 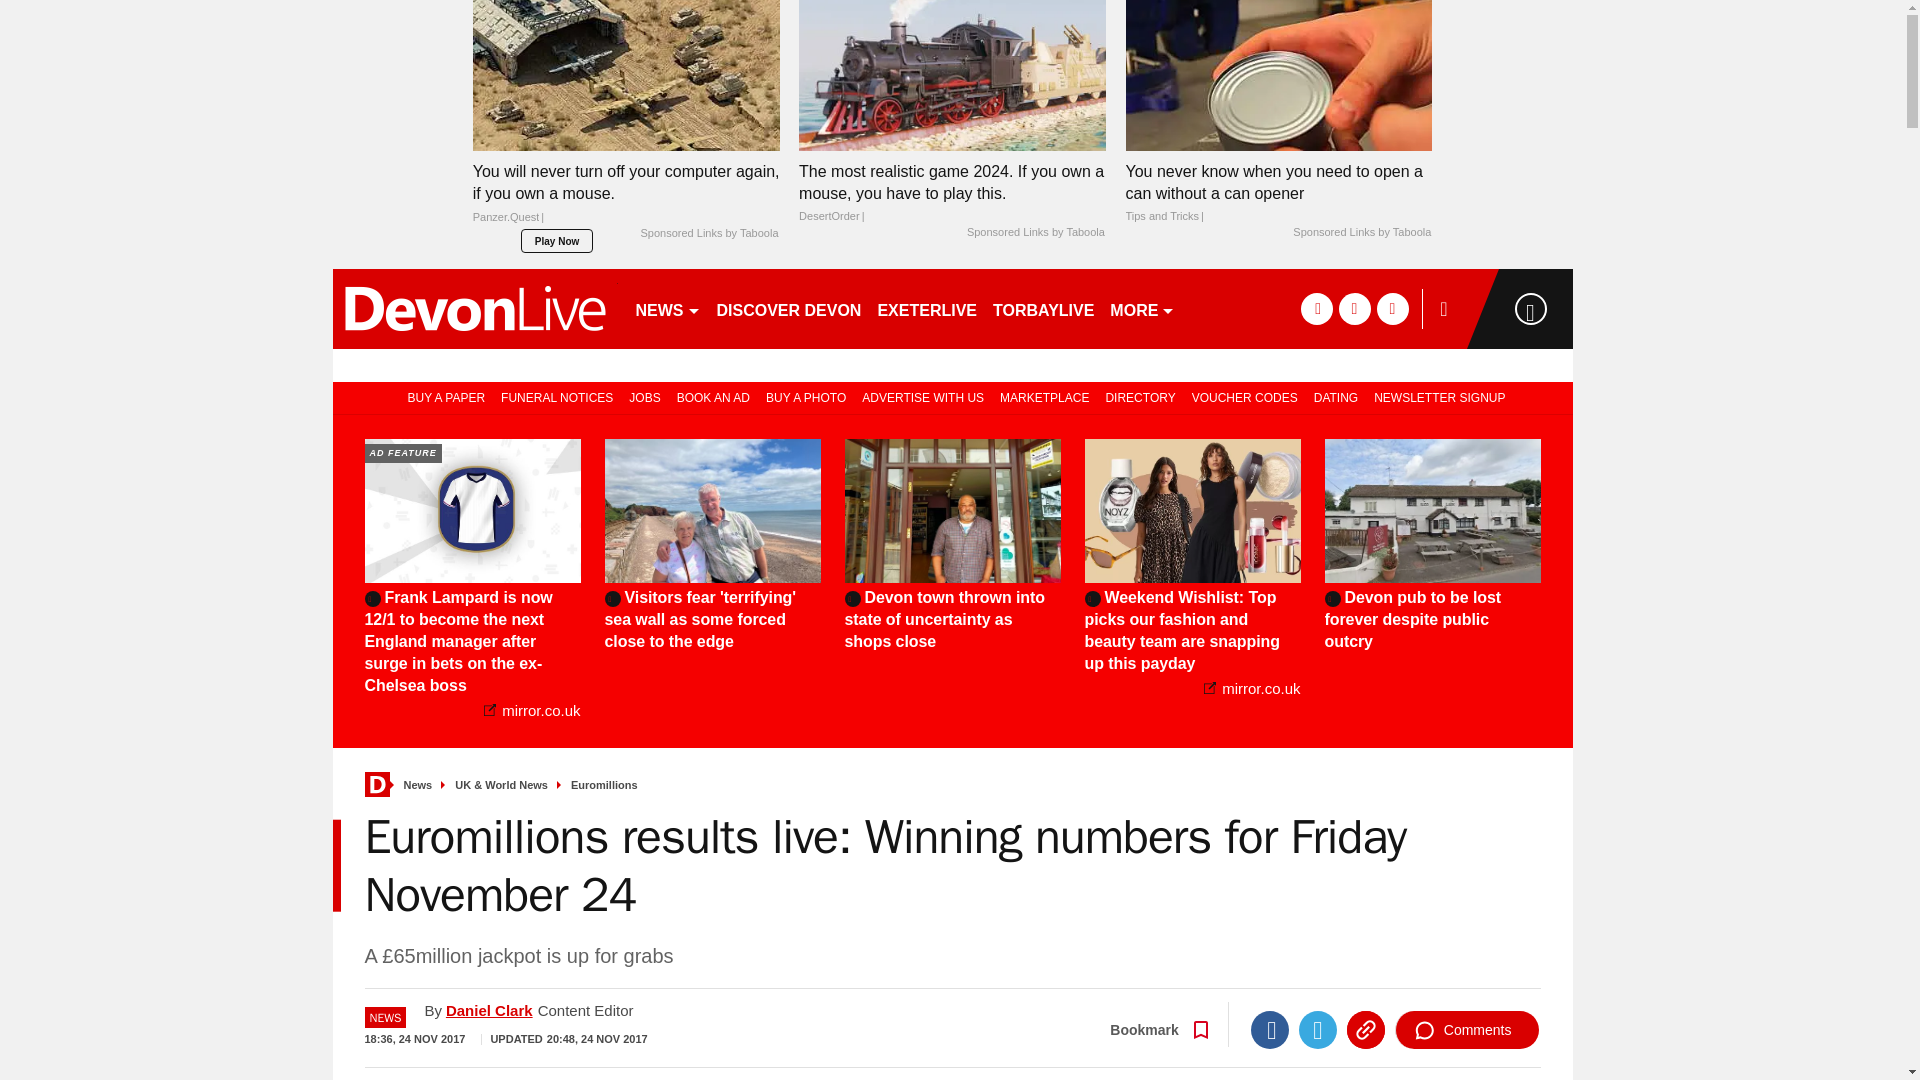 What do you see at coordinates (1361, 232) in the screenshot?
I see `Sponsored Links by Taboola` at bounding box center [1361, 232].